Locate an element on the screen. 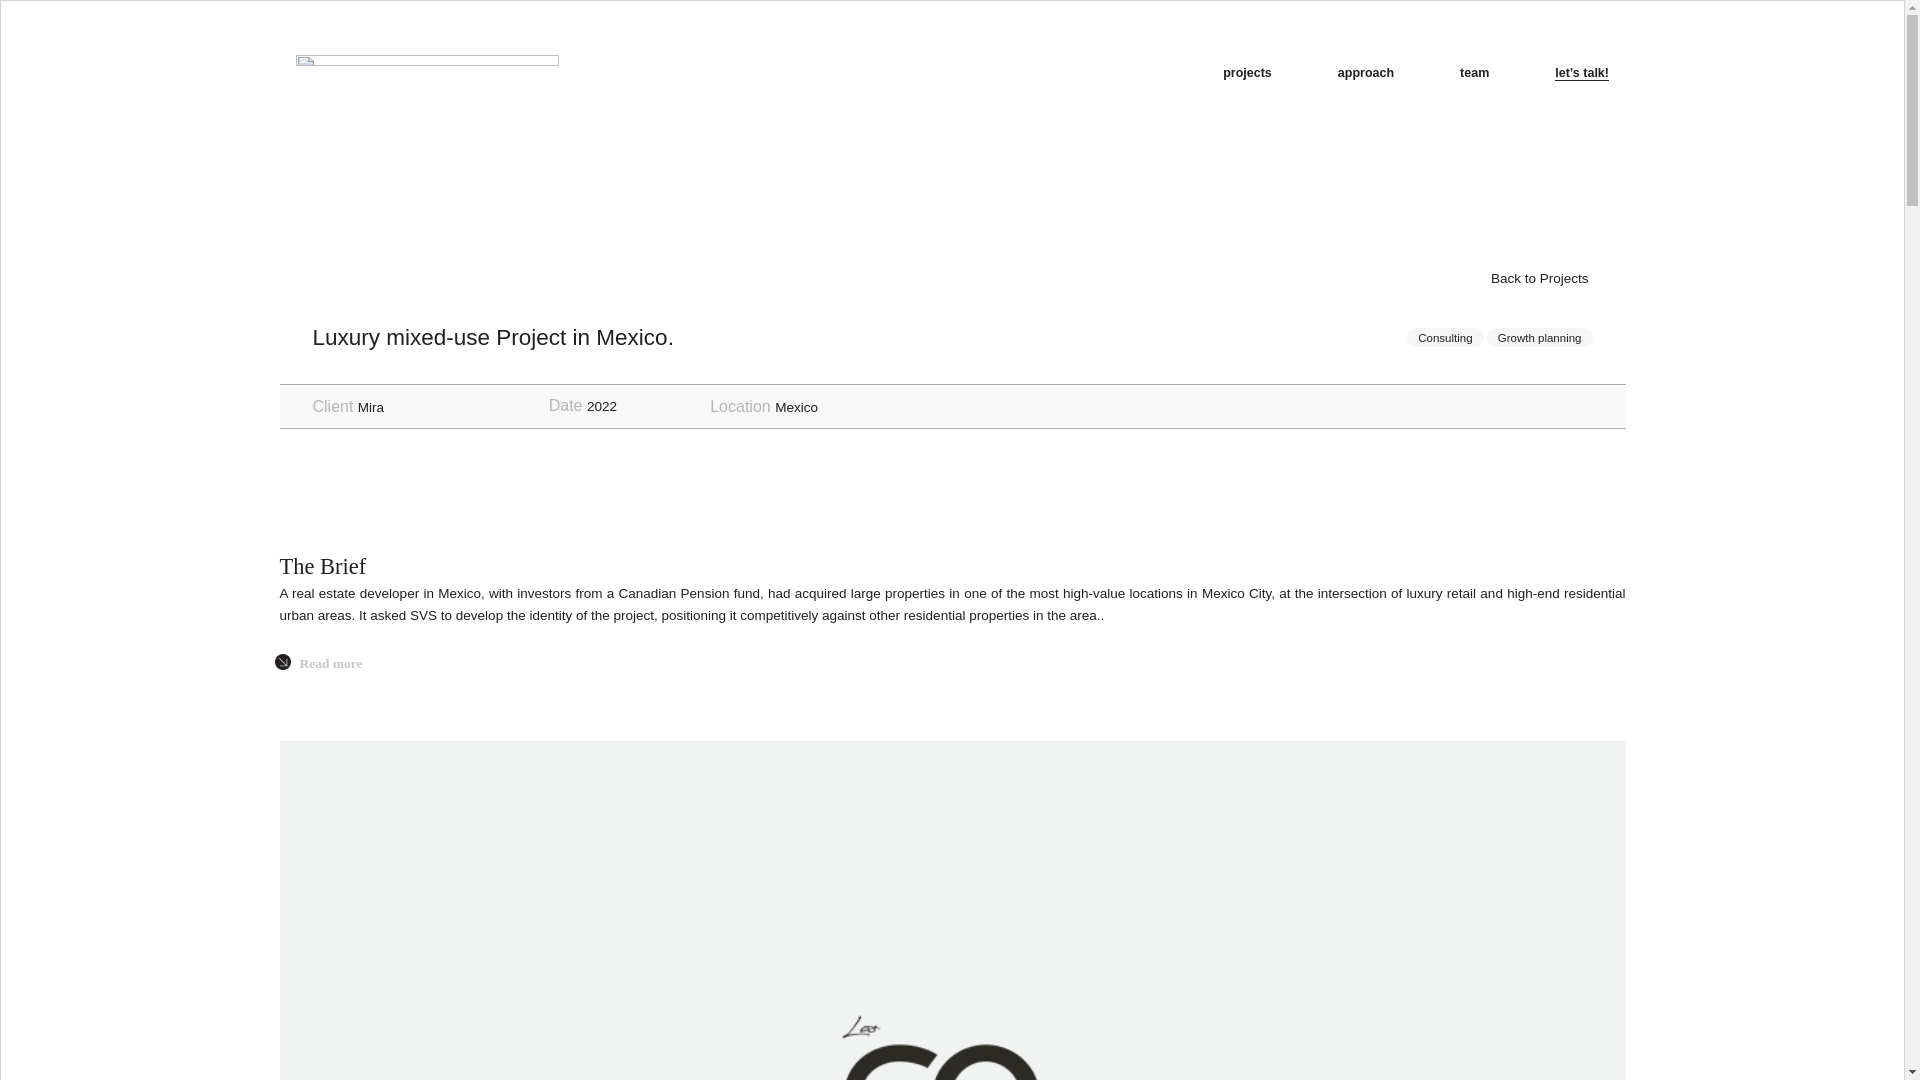 Image resolution: width=1920 pixels, height=1080 pixels. Read more is located at coordinates (330, 664).